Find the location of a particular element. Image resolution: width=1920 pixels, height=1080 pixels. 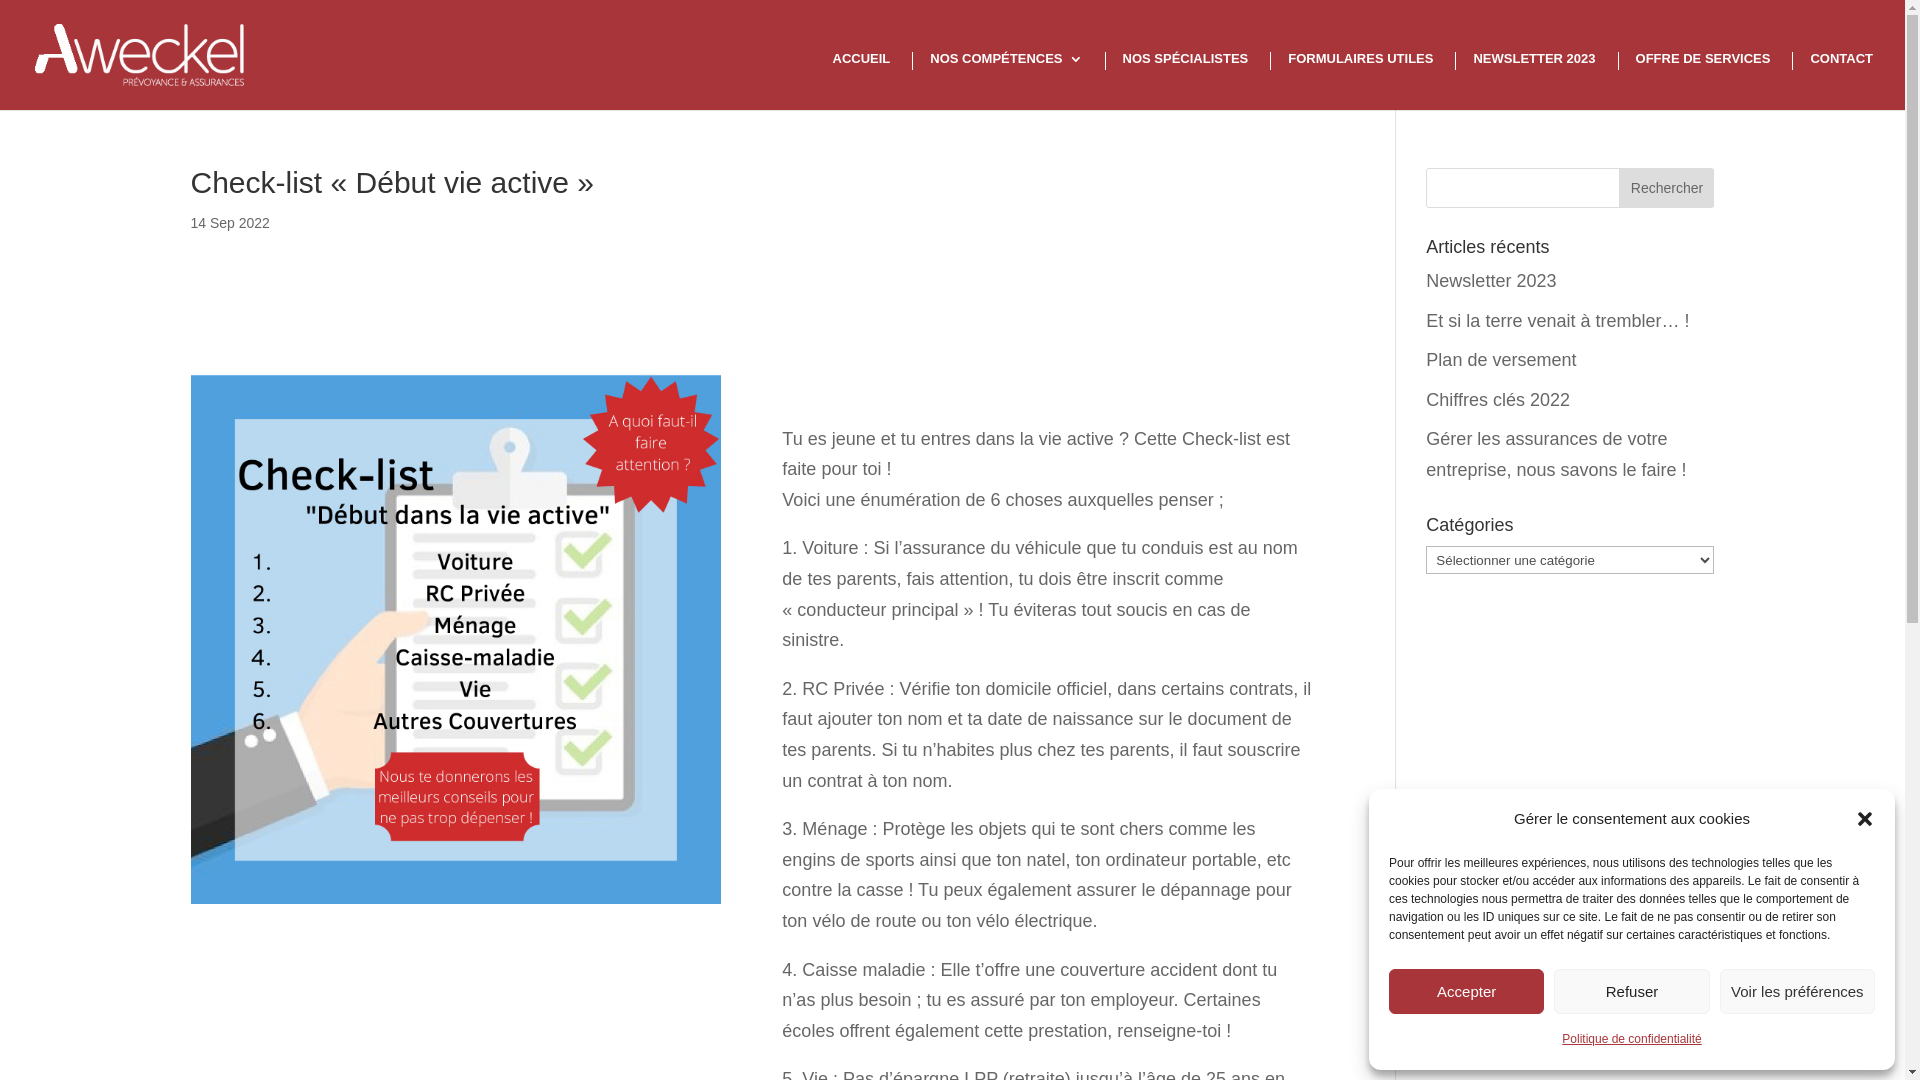

Accepter is located at coordinates (1466, 992).